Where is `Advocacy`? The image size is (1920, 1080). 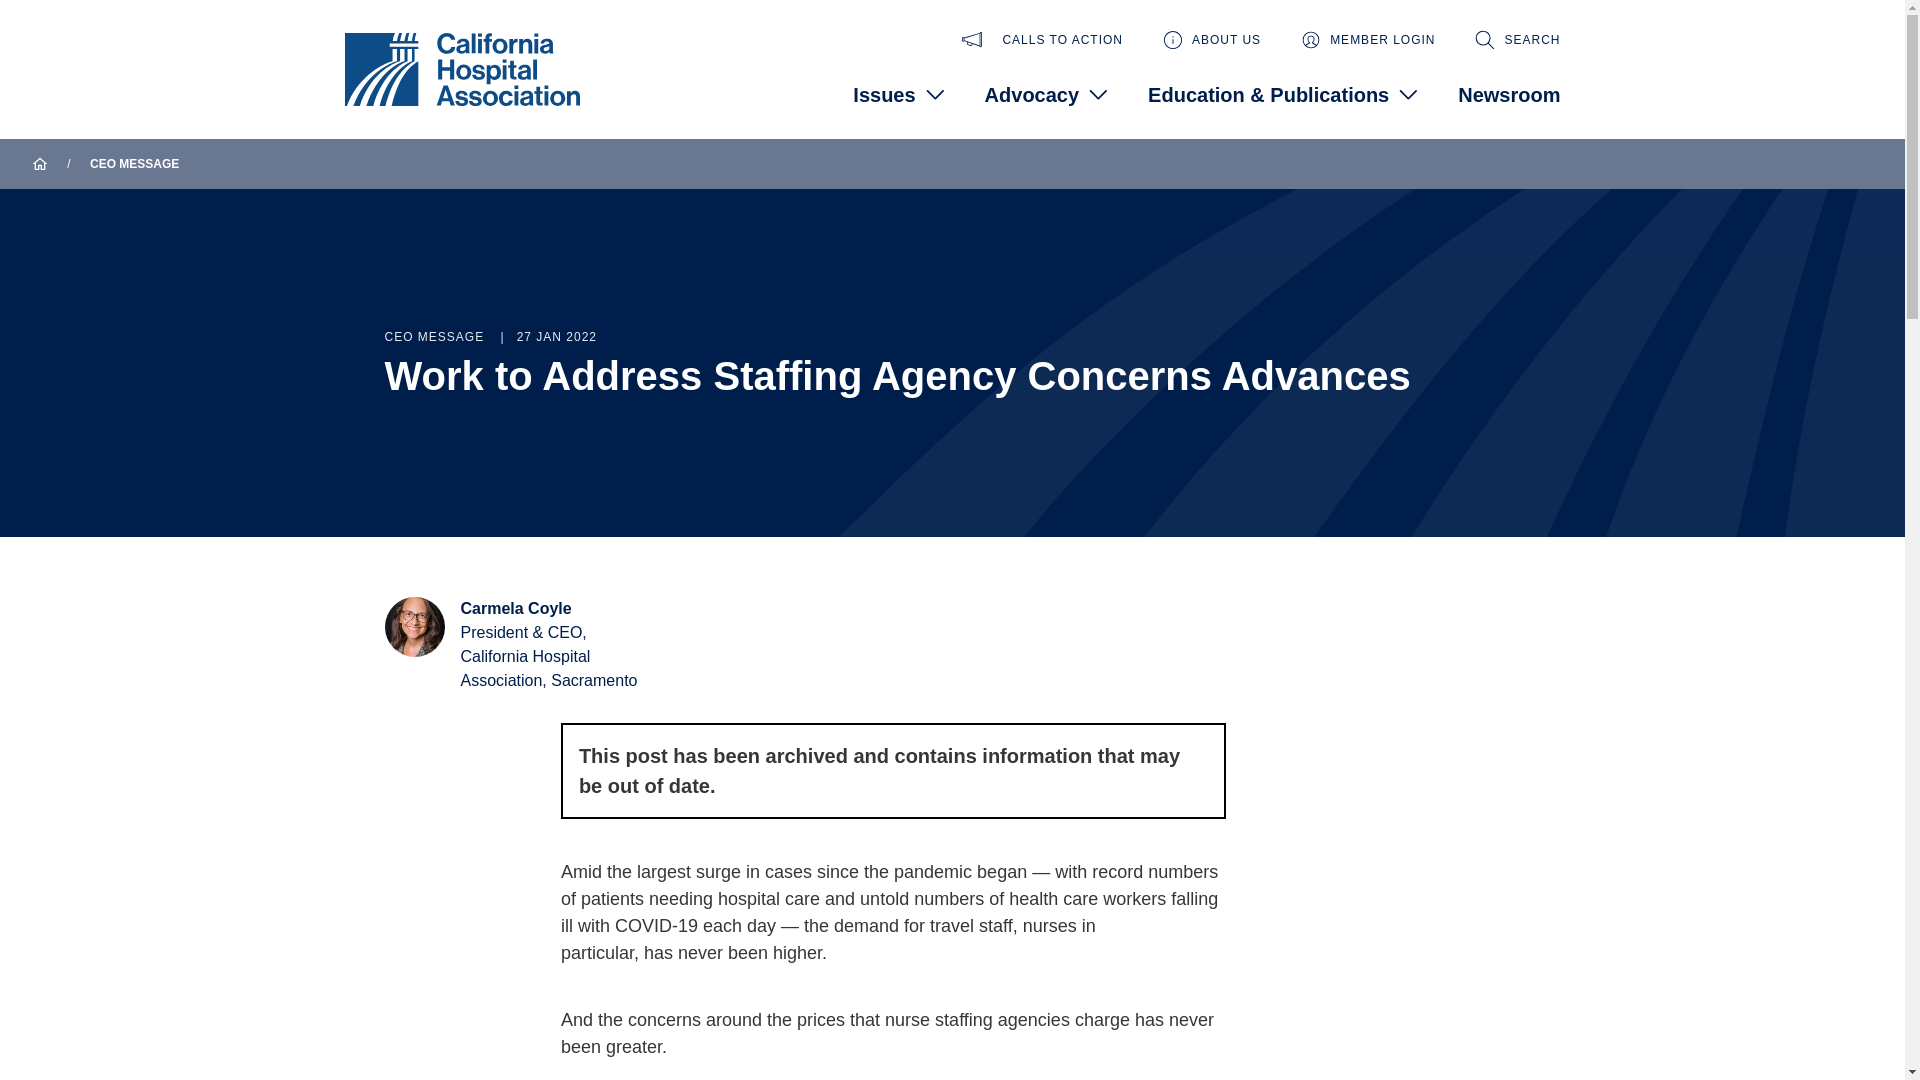
Advocacy is located at coordinates (1046, 94).